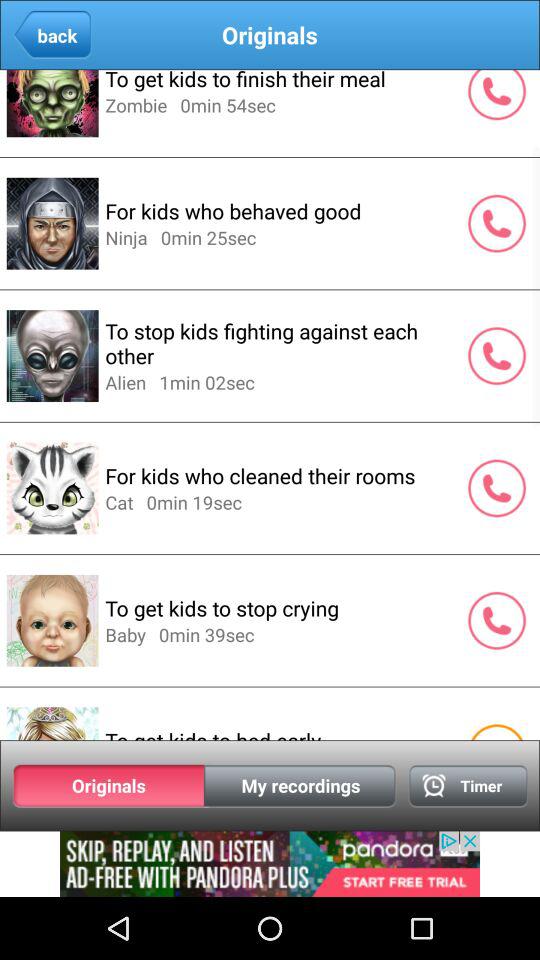  I want to click on advertisement banner, so click(270, 864).